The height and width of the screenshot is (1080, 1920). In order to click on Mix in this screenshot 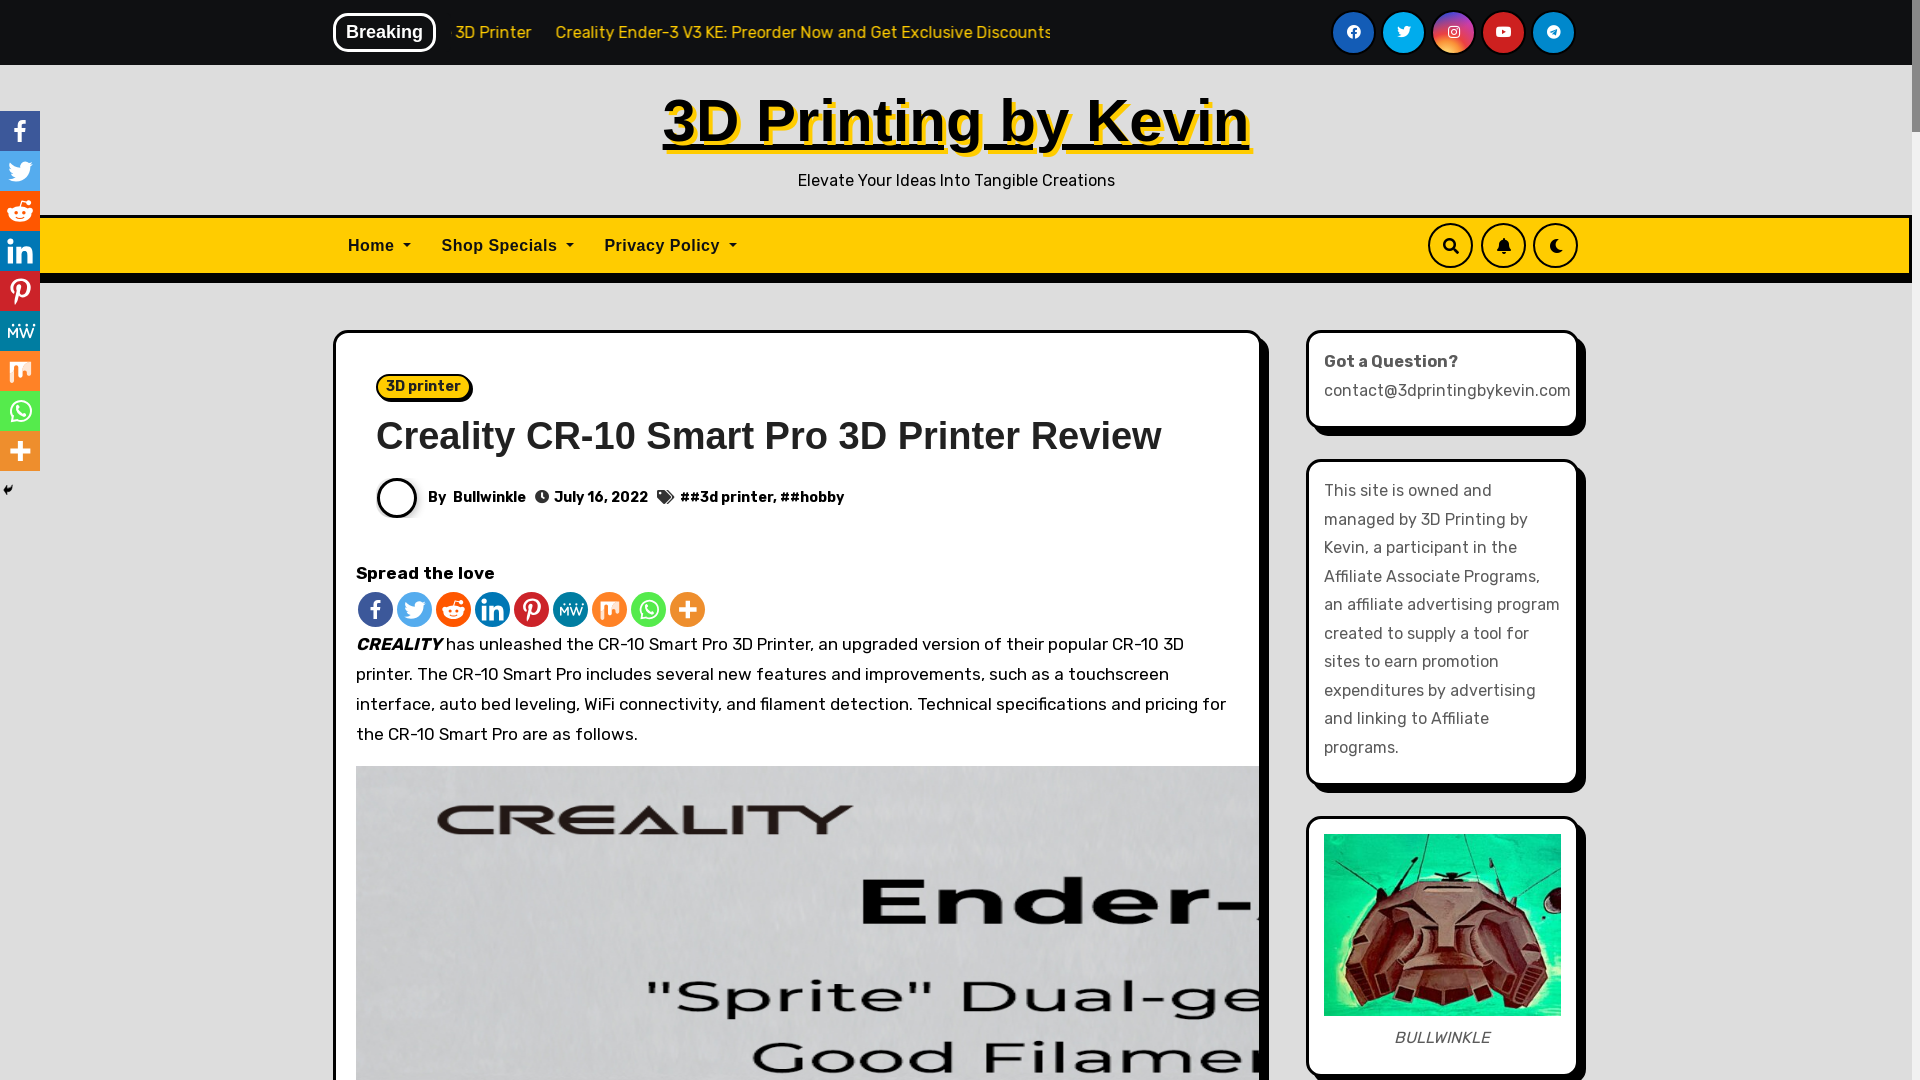, I will do `click(20, 371)`.